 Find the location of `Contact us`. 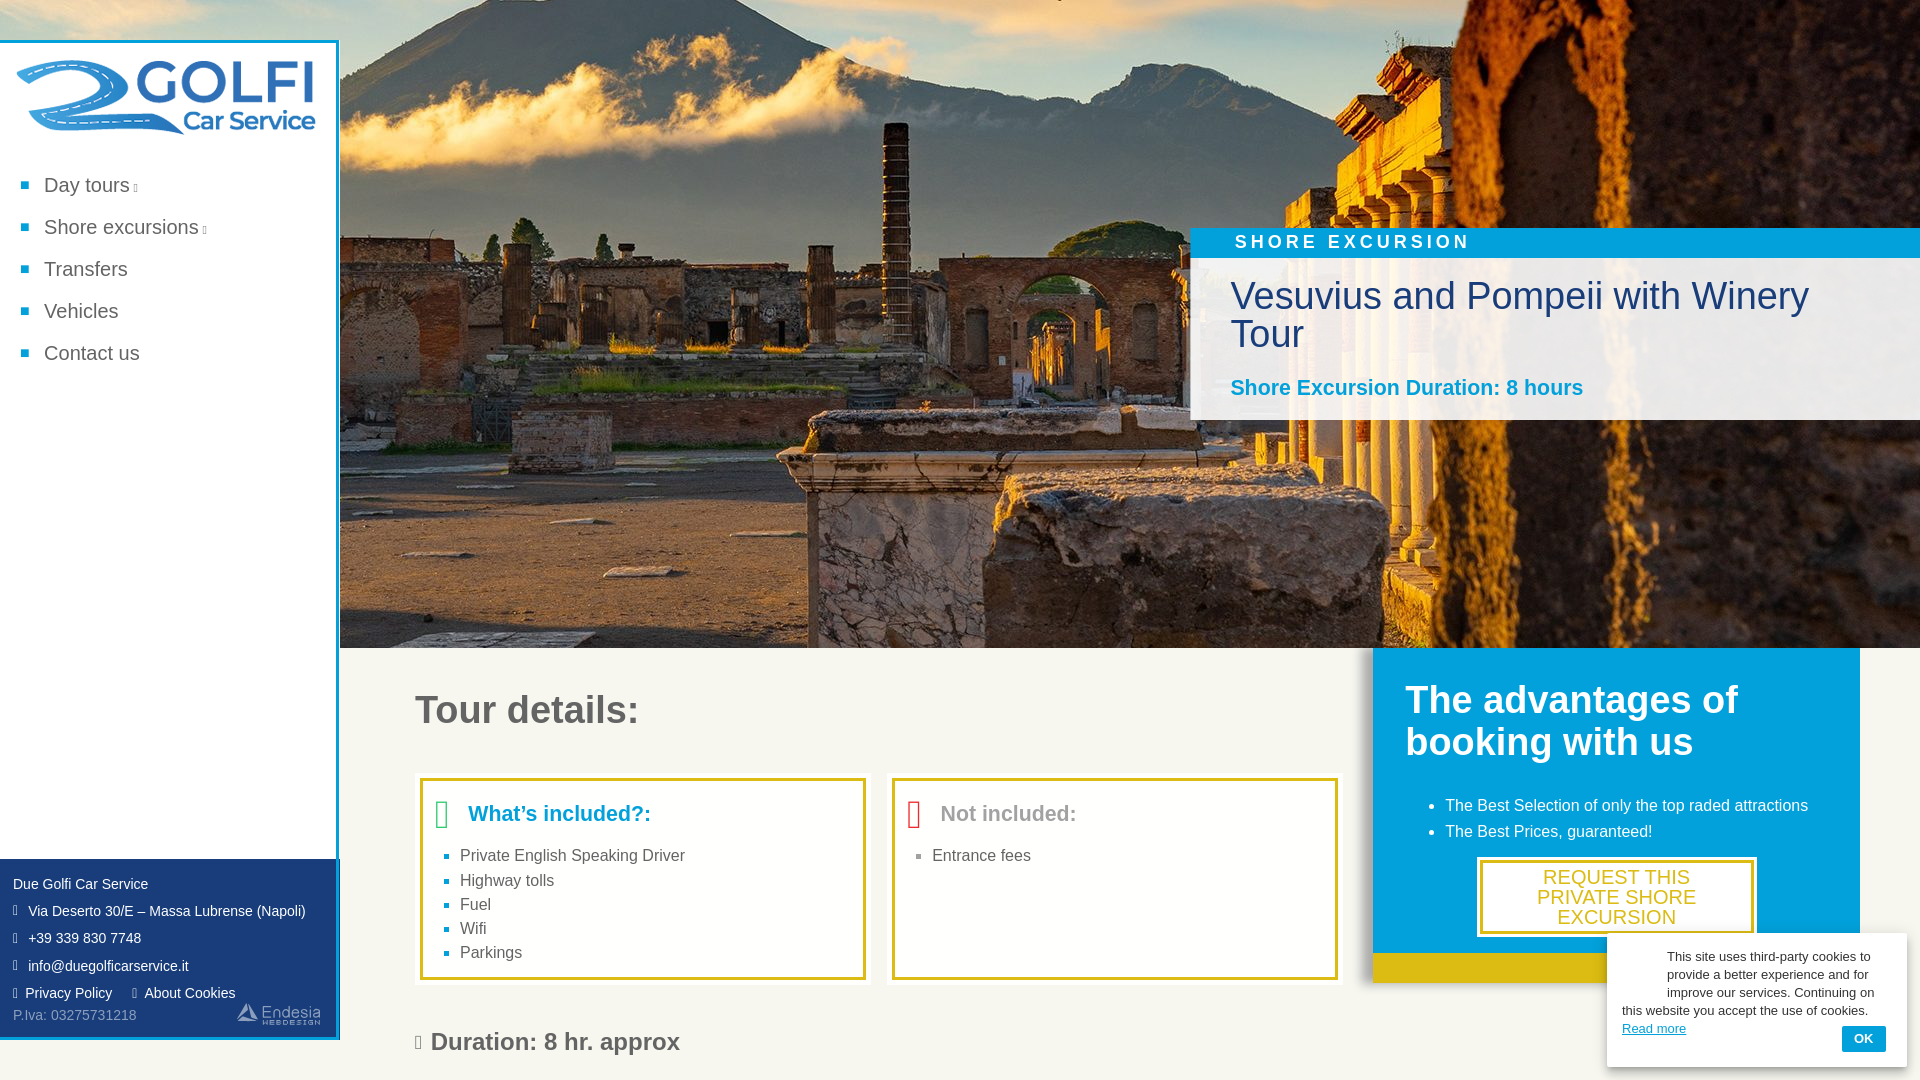

Contact us is located at coordinates (80, 353).